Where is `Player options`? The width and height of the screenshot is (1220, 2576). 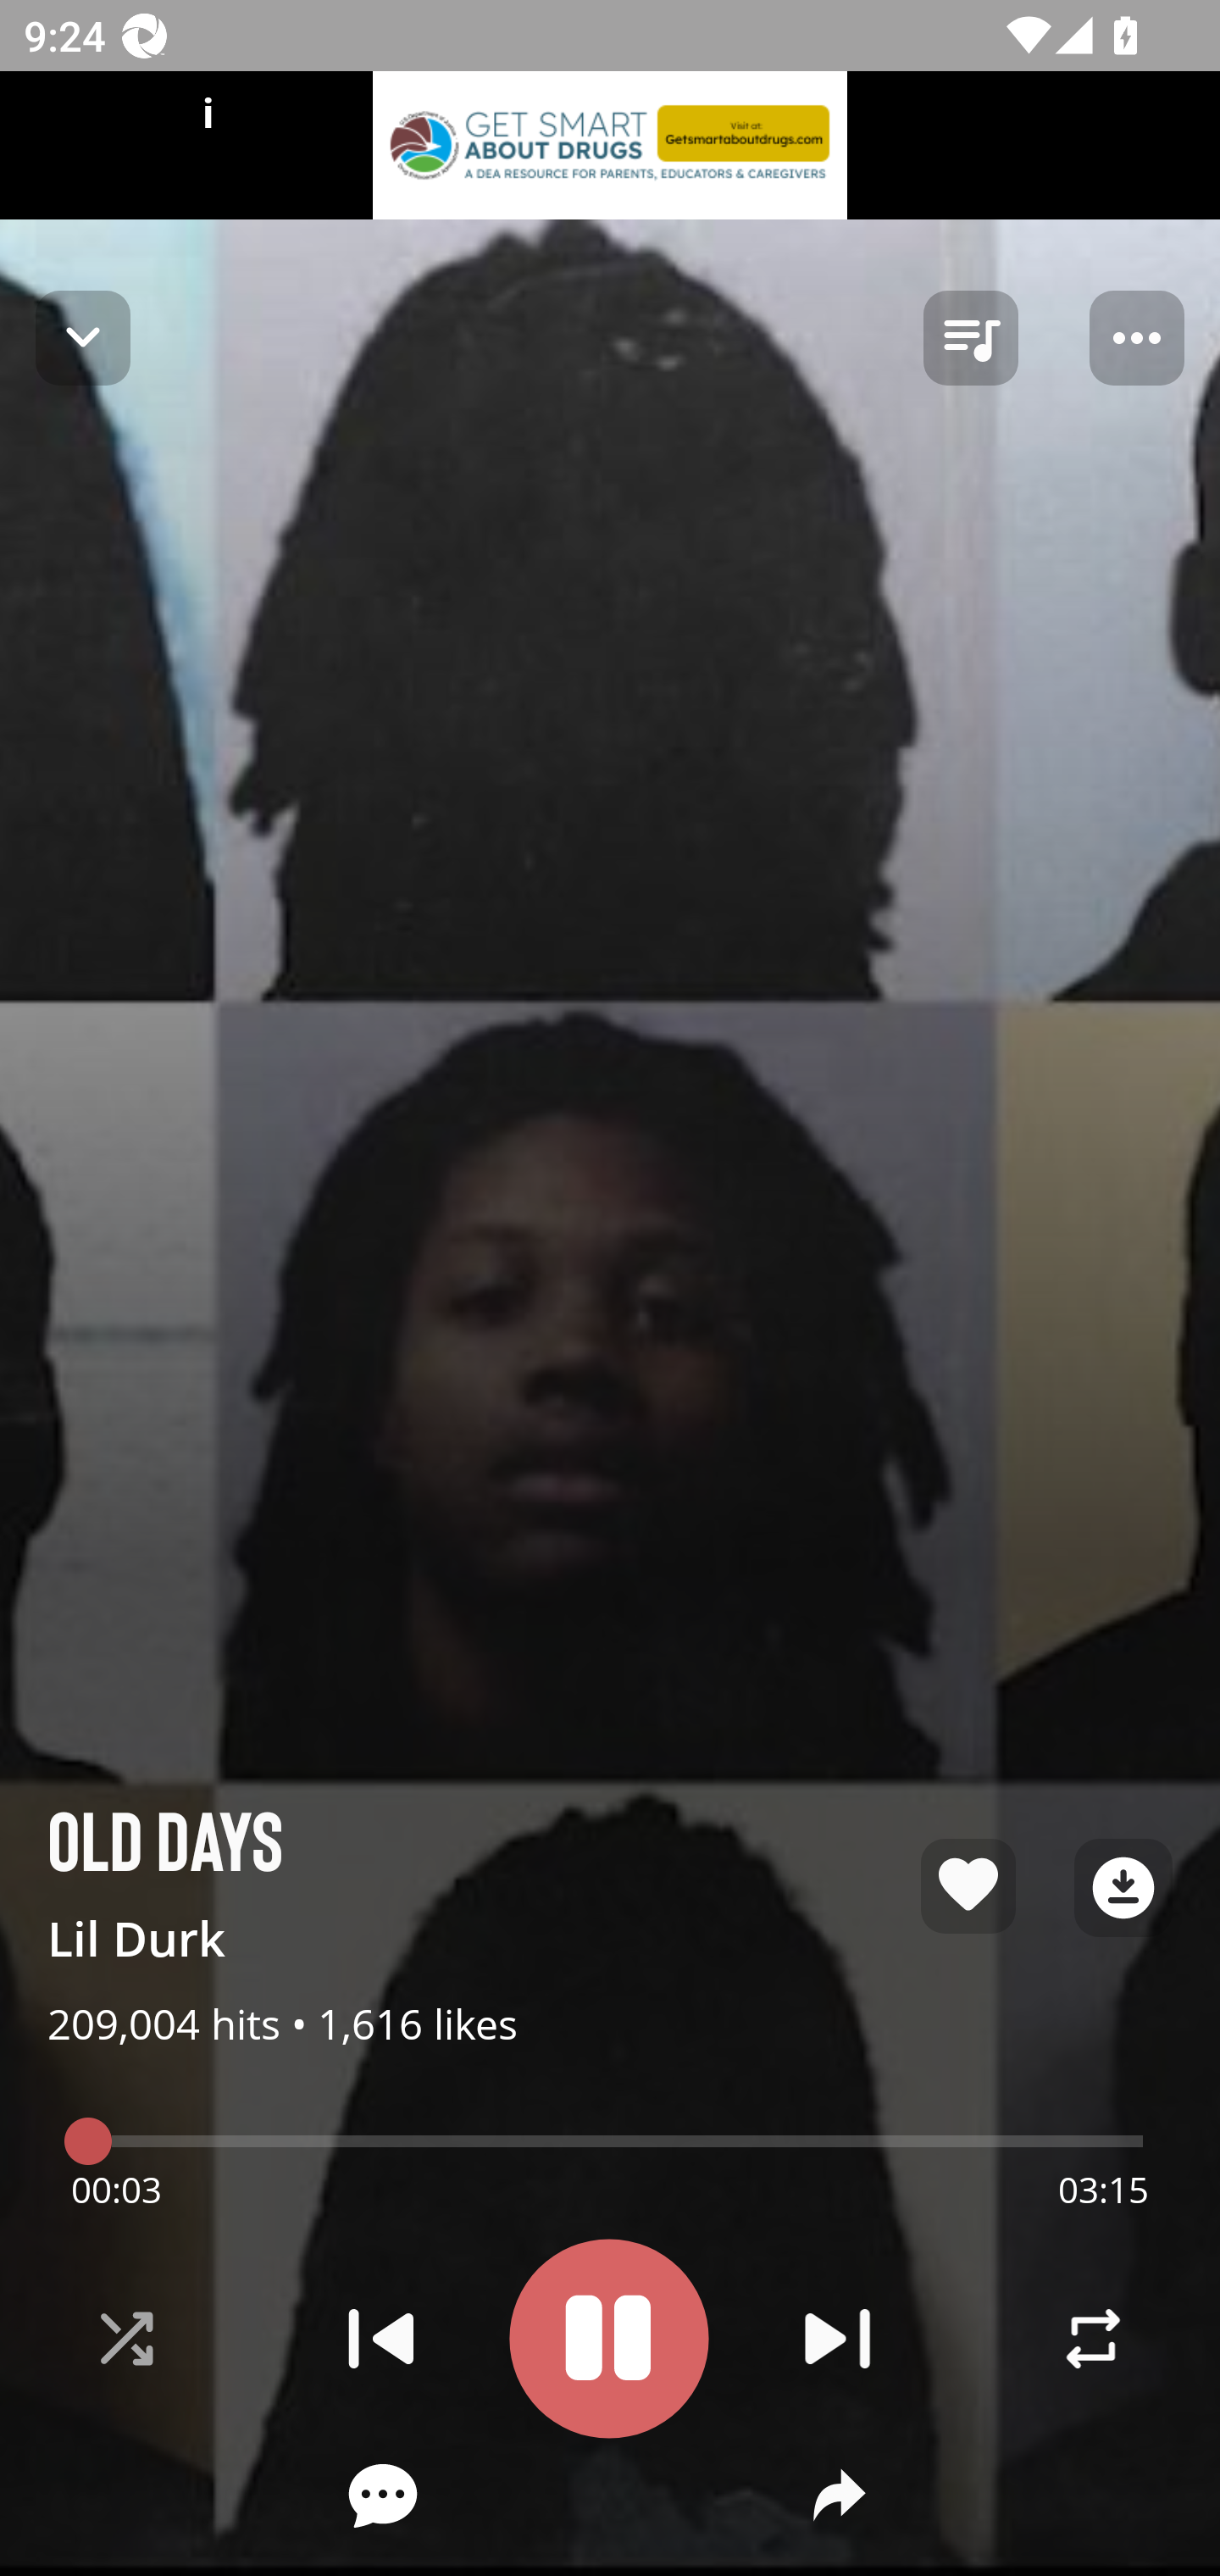 Player options is located at coordinates (1137, 339).